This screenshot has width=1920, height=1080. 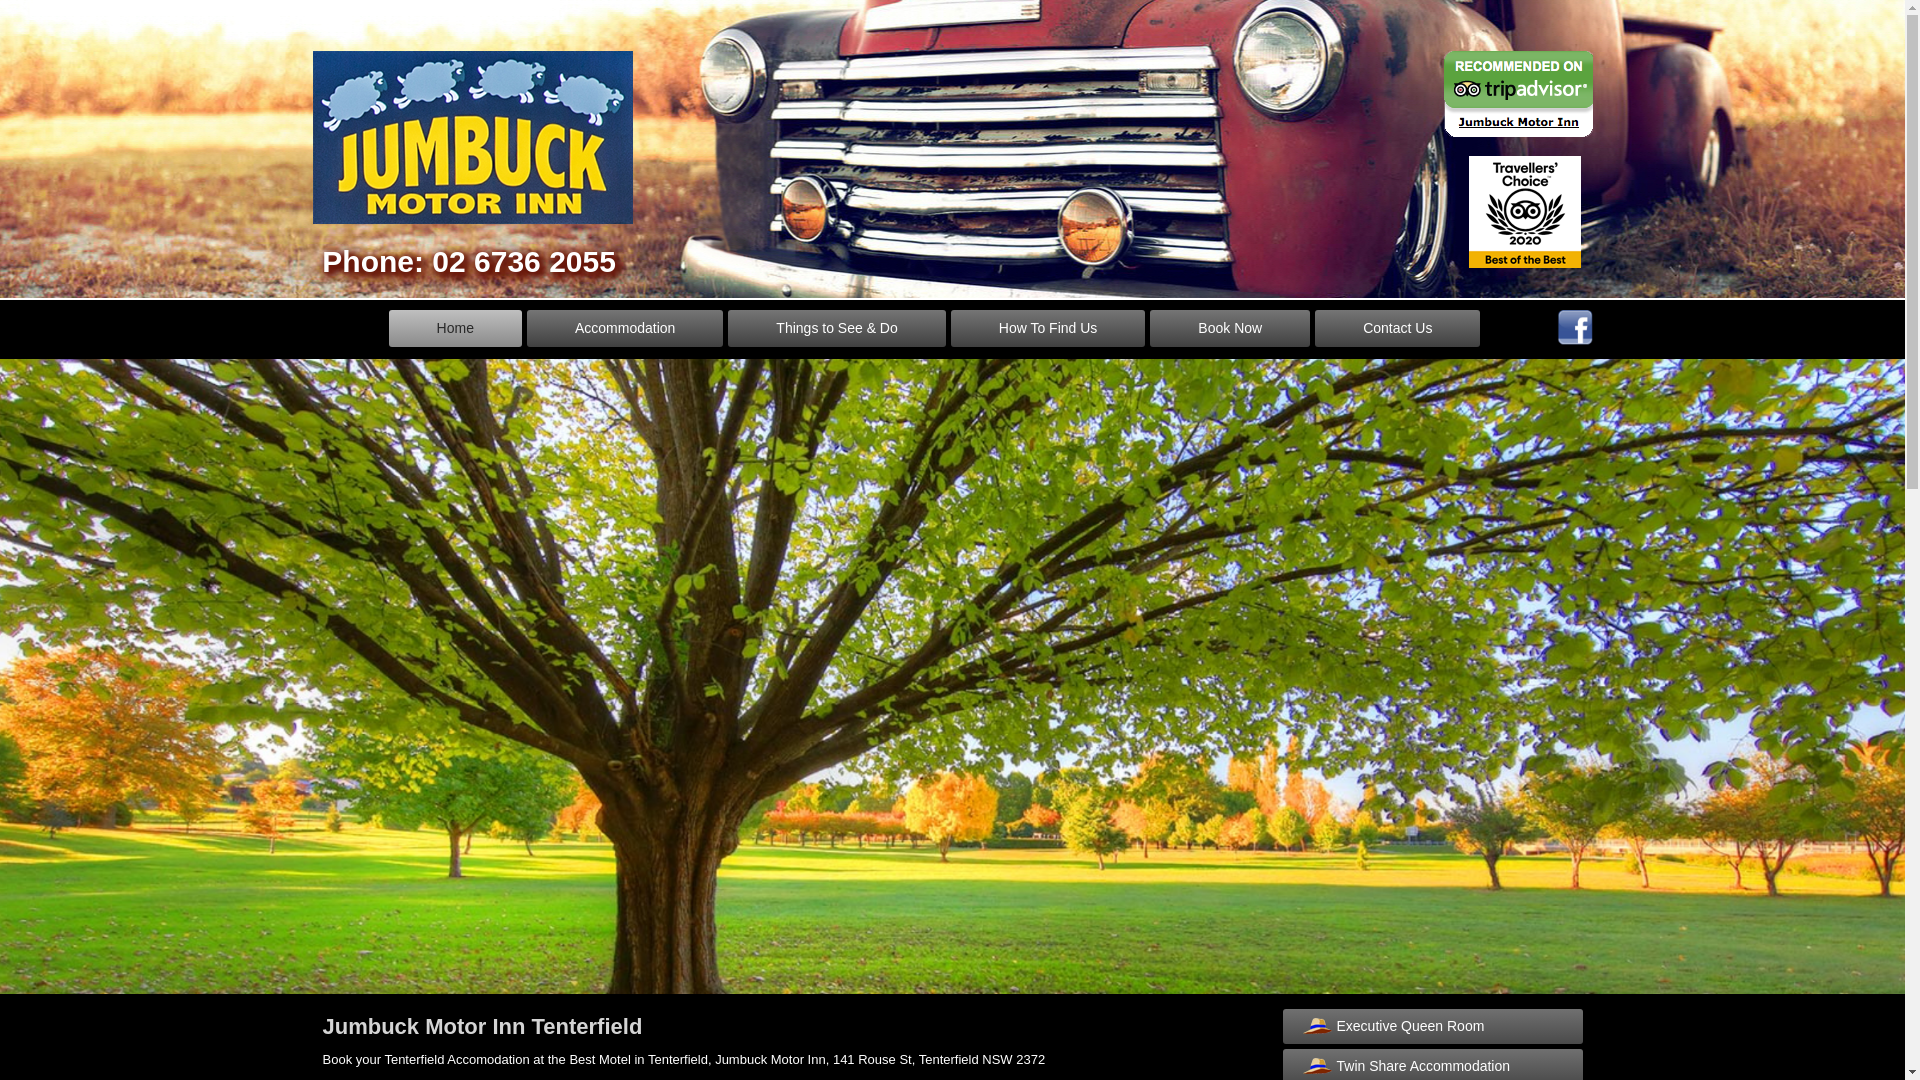 I want to click on How To Find Us, so click(x=1048, y=328).